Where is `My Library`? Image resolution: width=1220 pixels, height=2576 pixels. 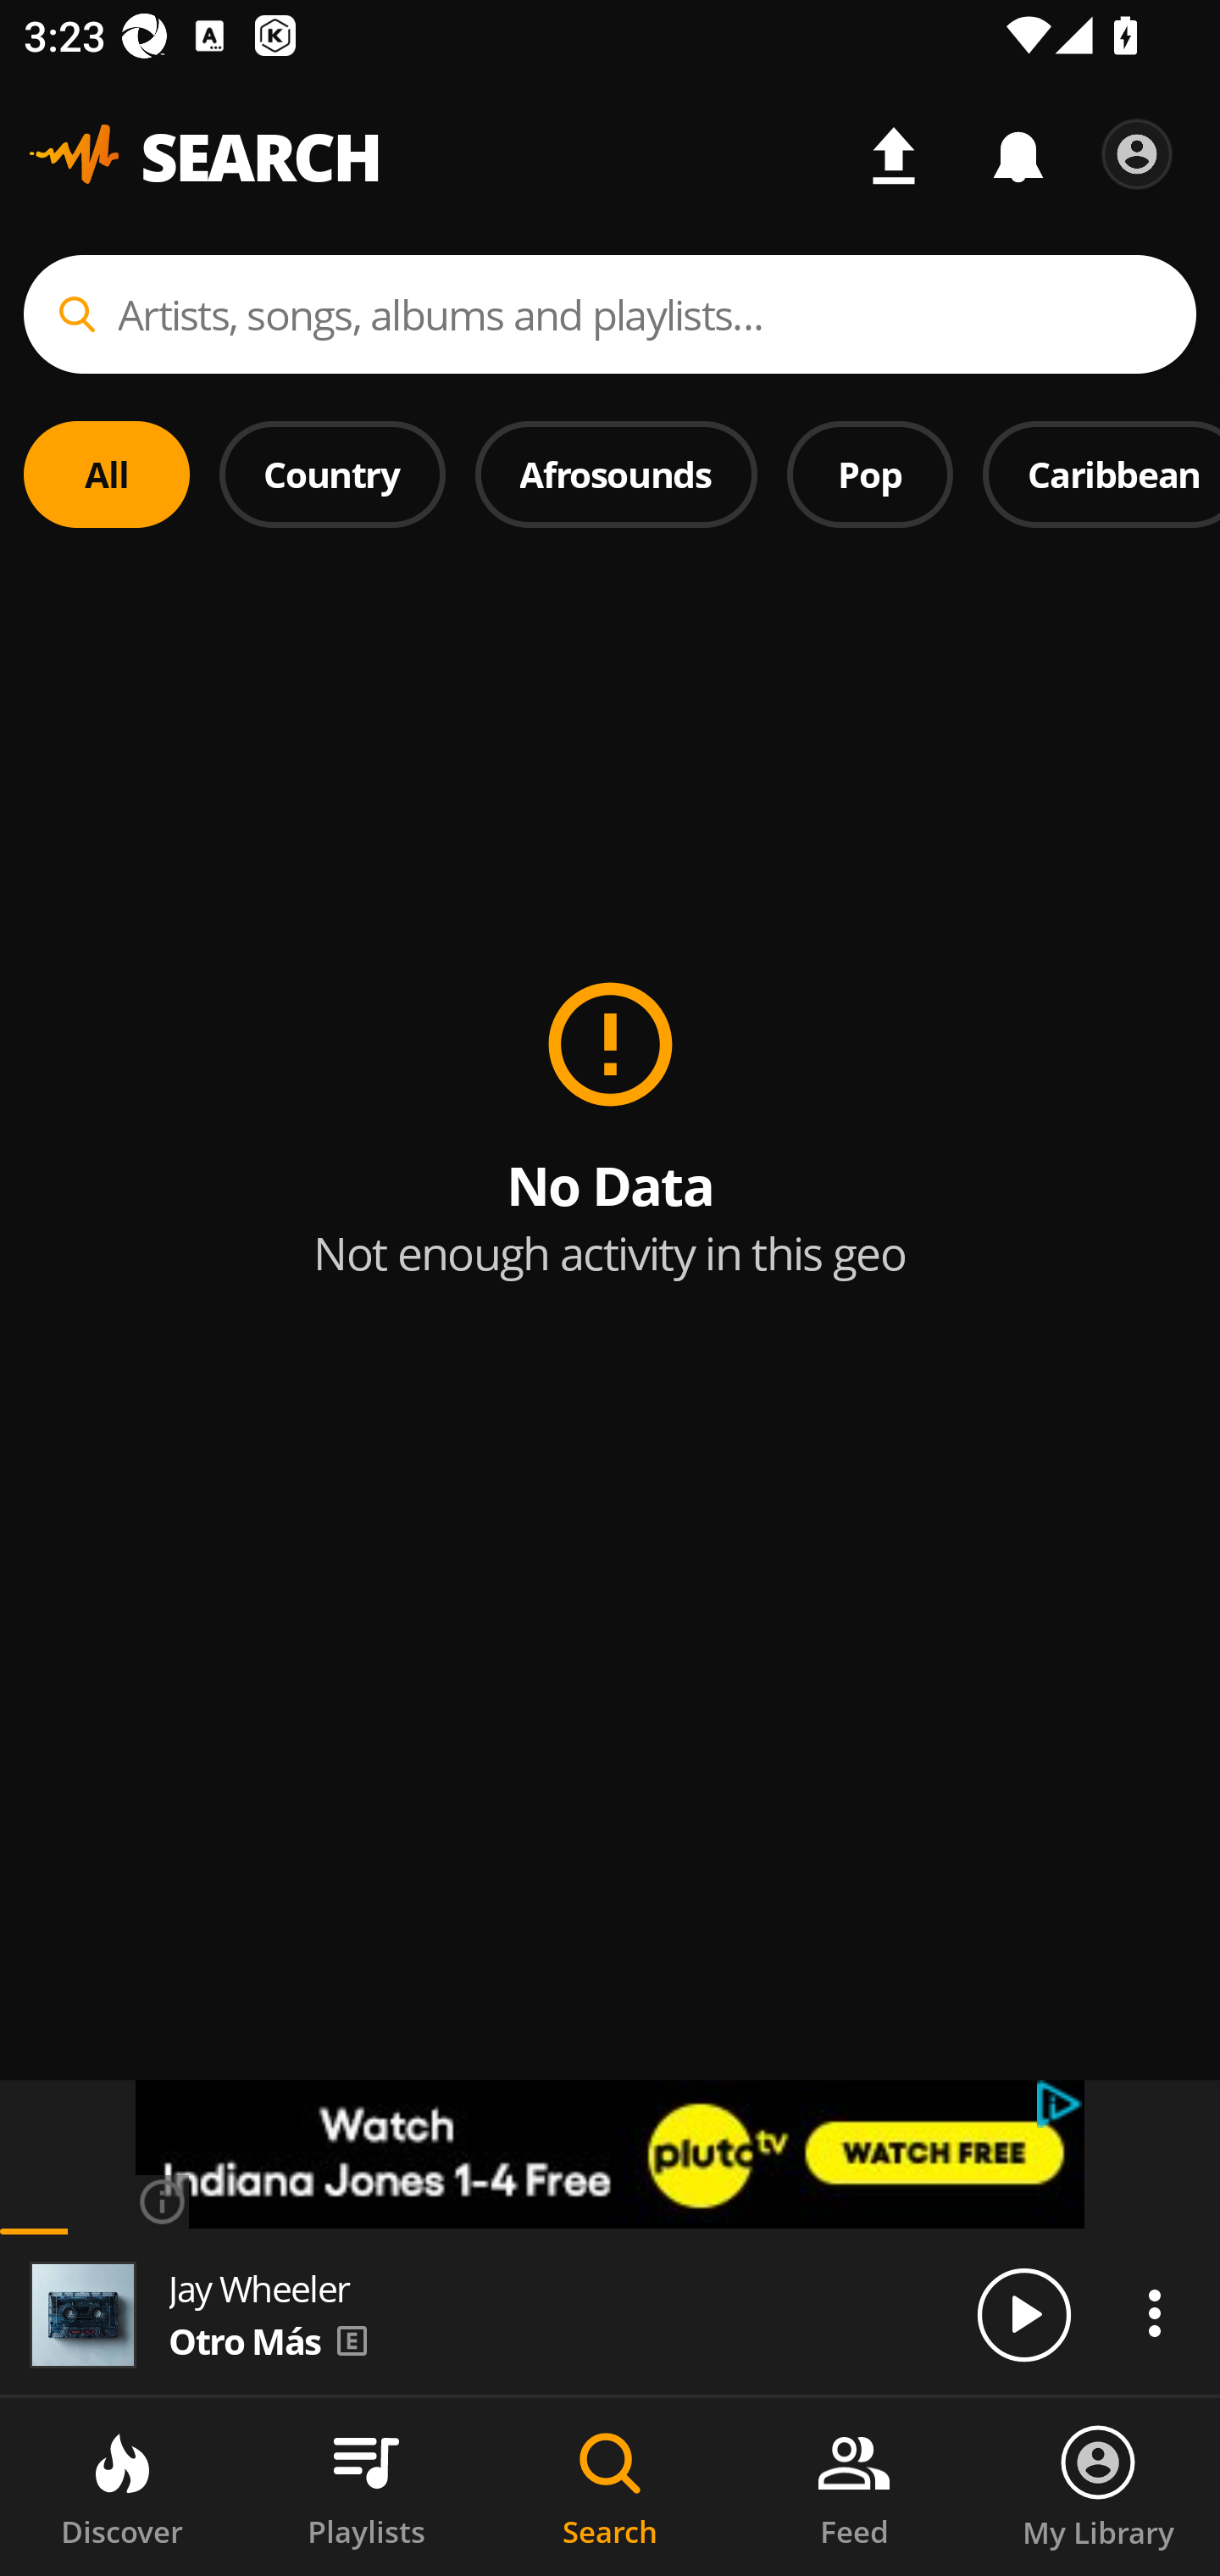
My Library is located at coordinates (1098, 2487).